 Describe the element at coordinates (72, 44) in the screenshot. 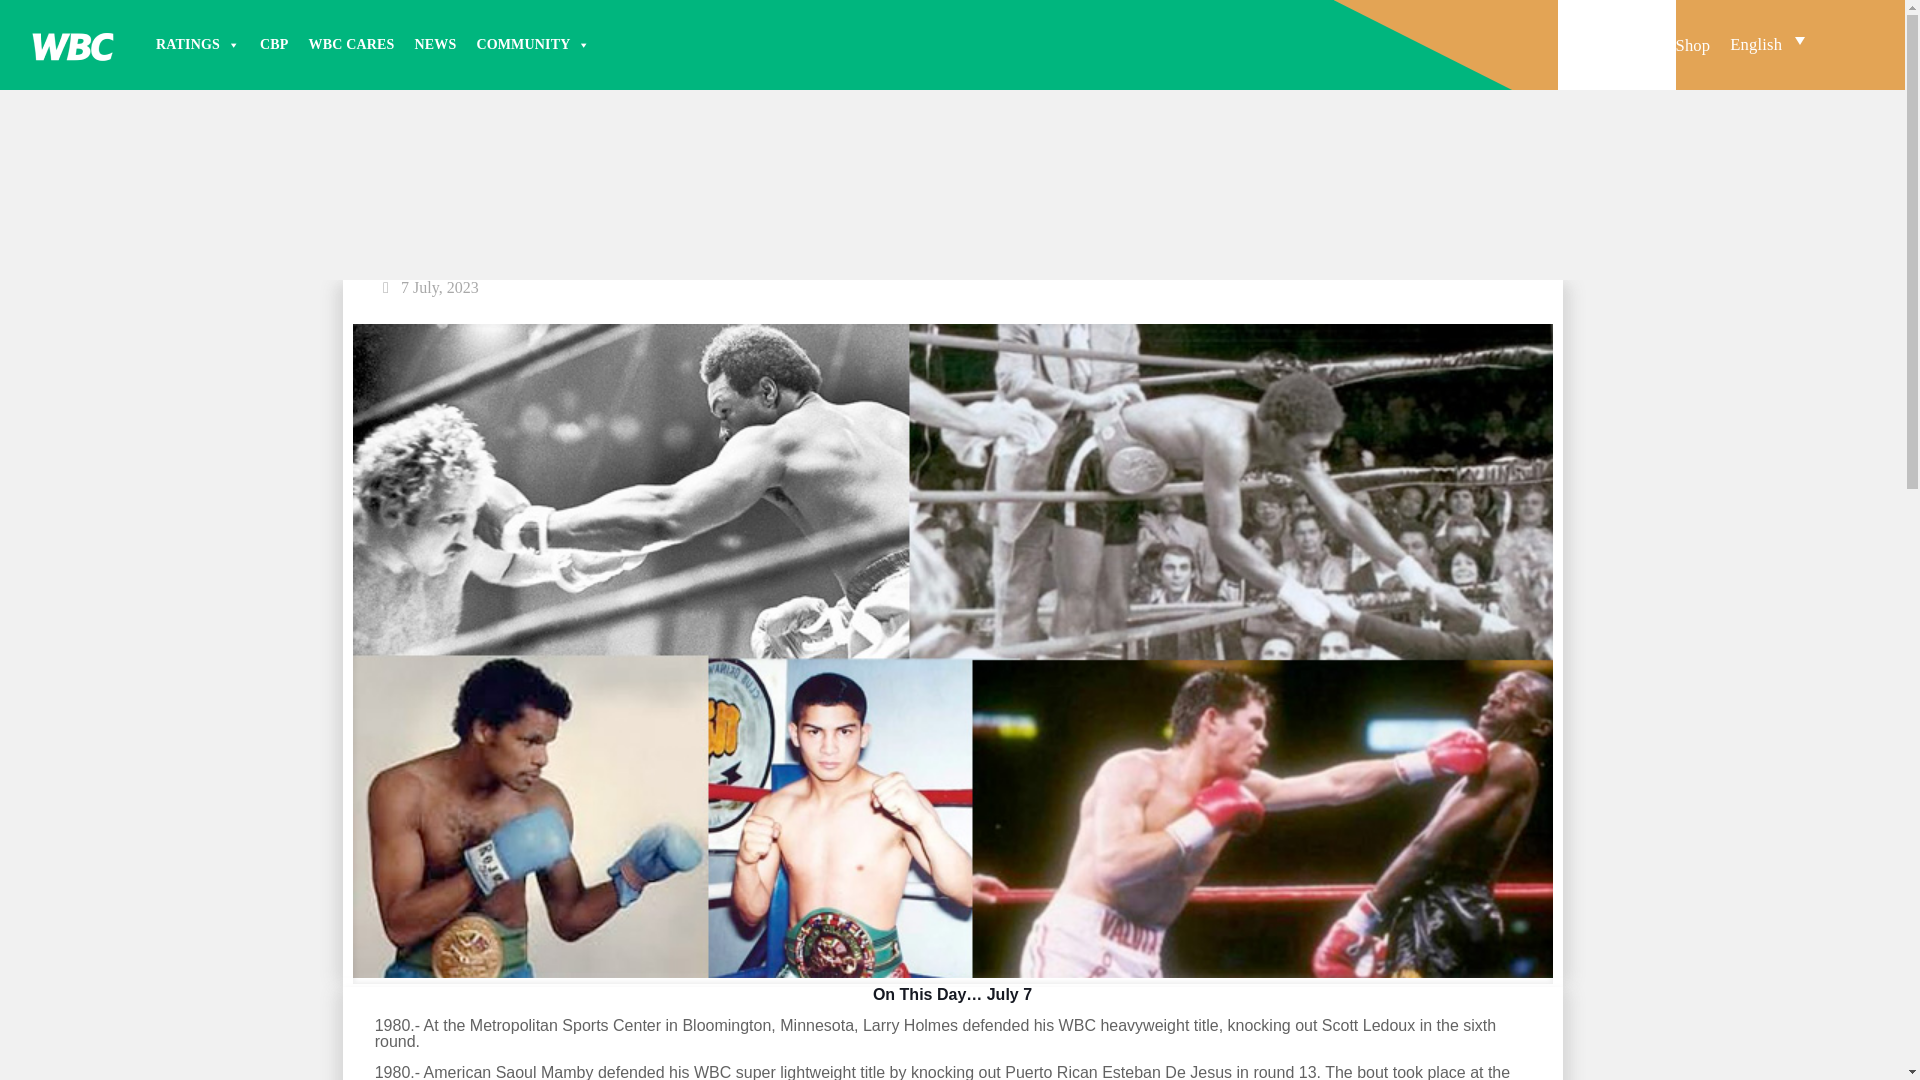

I see `World Boxing Council` at that location.